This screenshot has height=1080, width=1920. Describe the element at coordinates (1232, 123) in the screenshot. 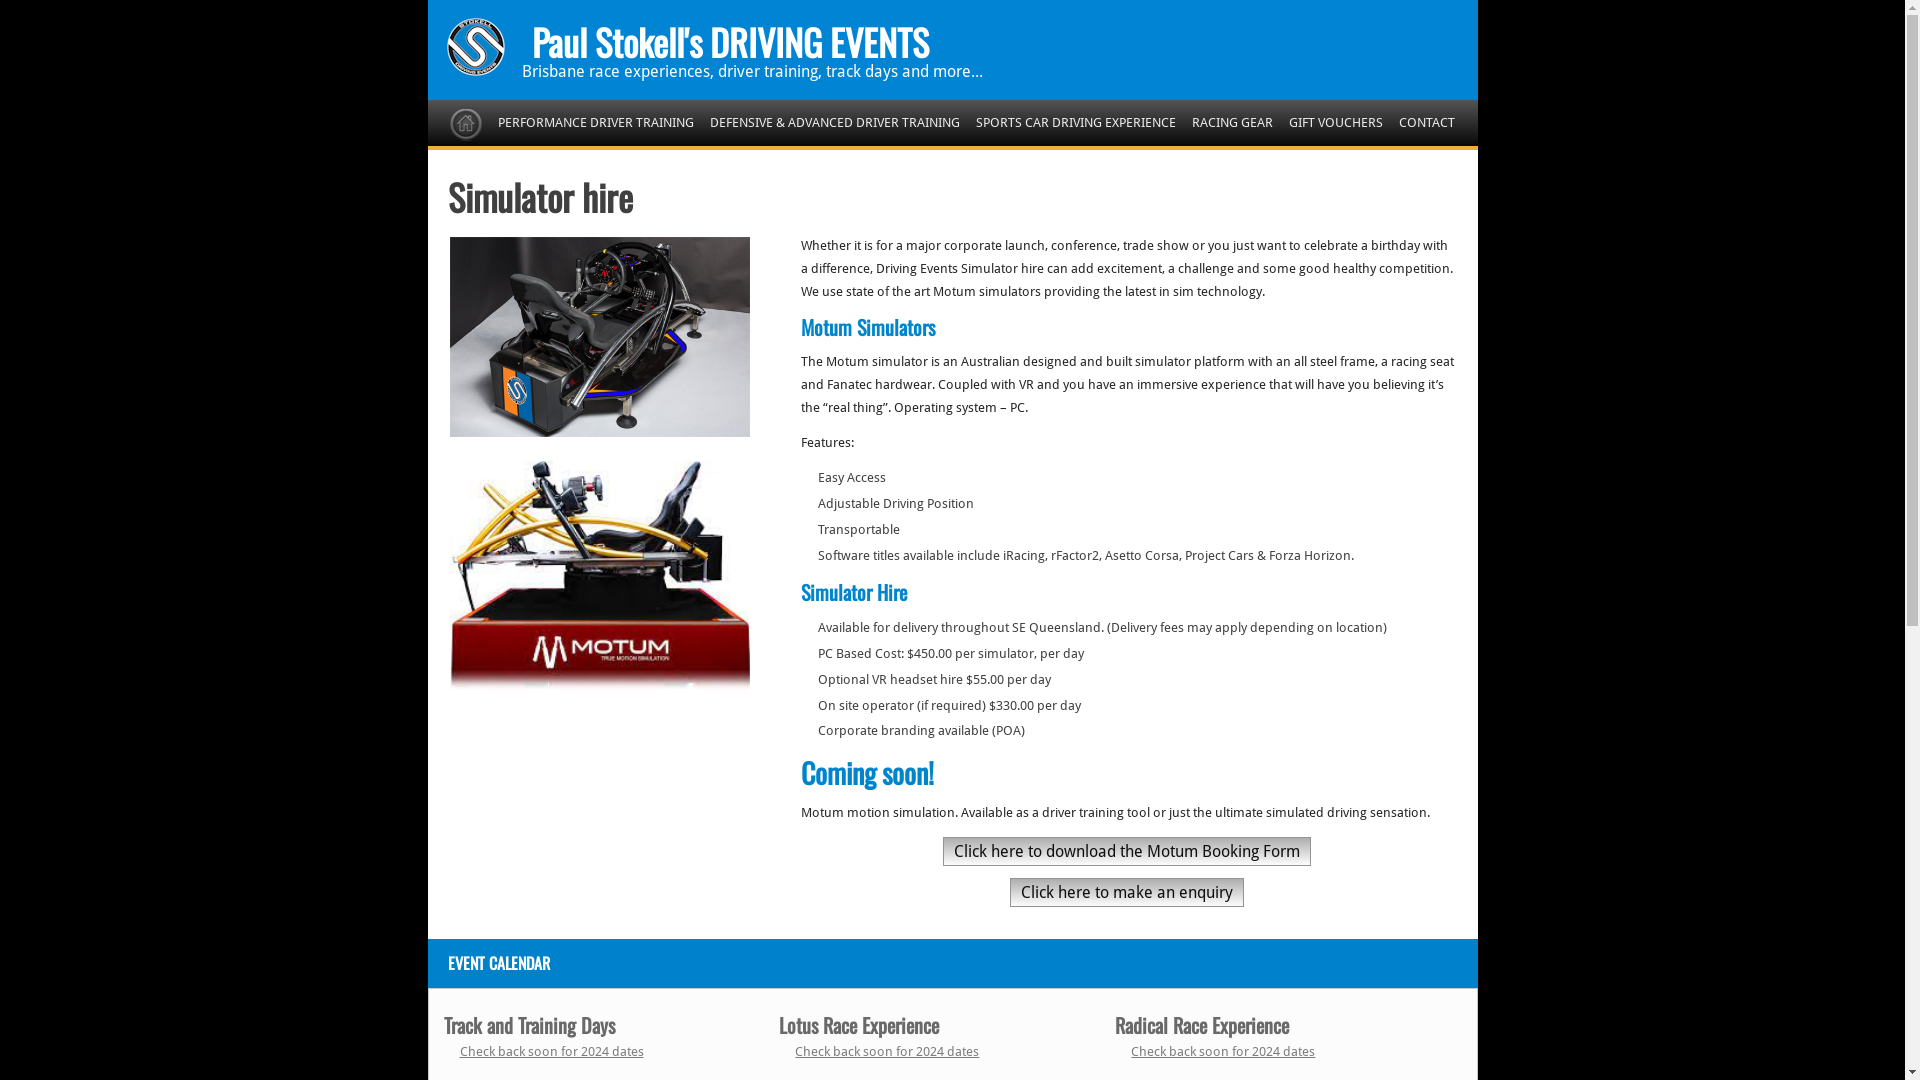

I see `RACING GEAR` at that location.